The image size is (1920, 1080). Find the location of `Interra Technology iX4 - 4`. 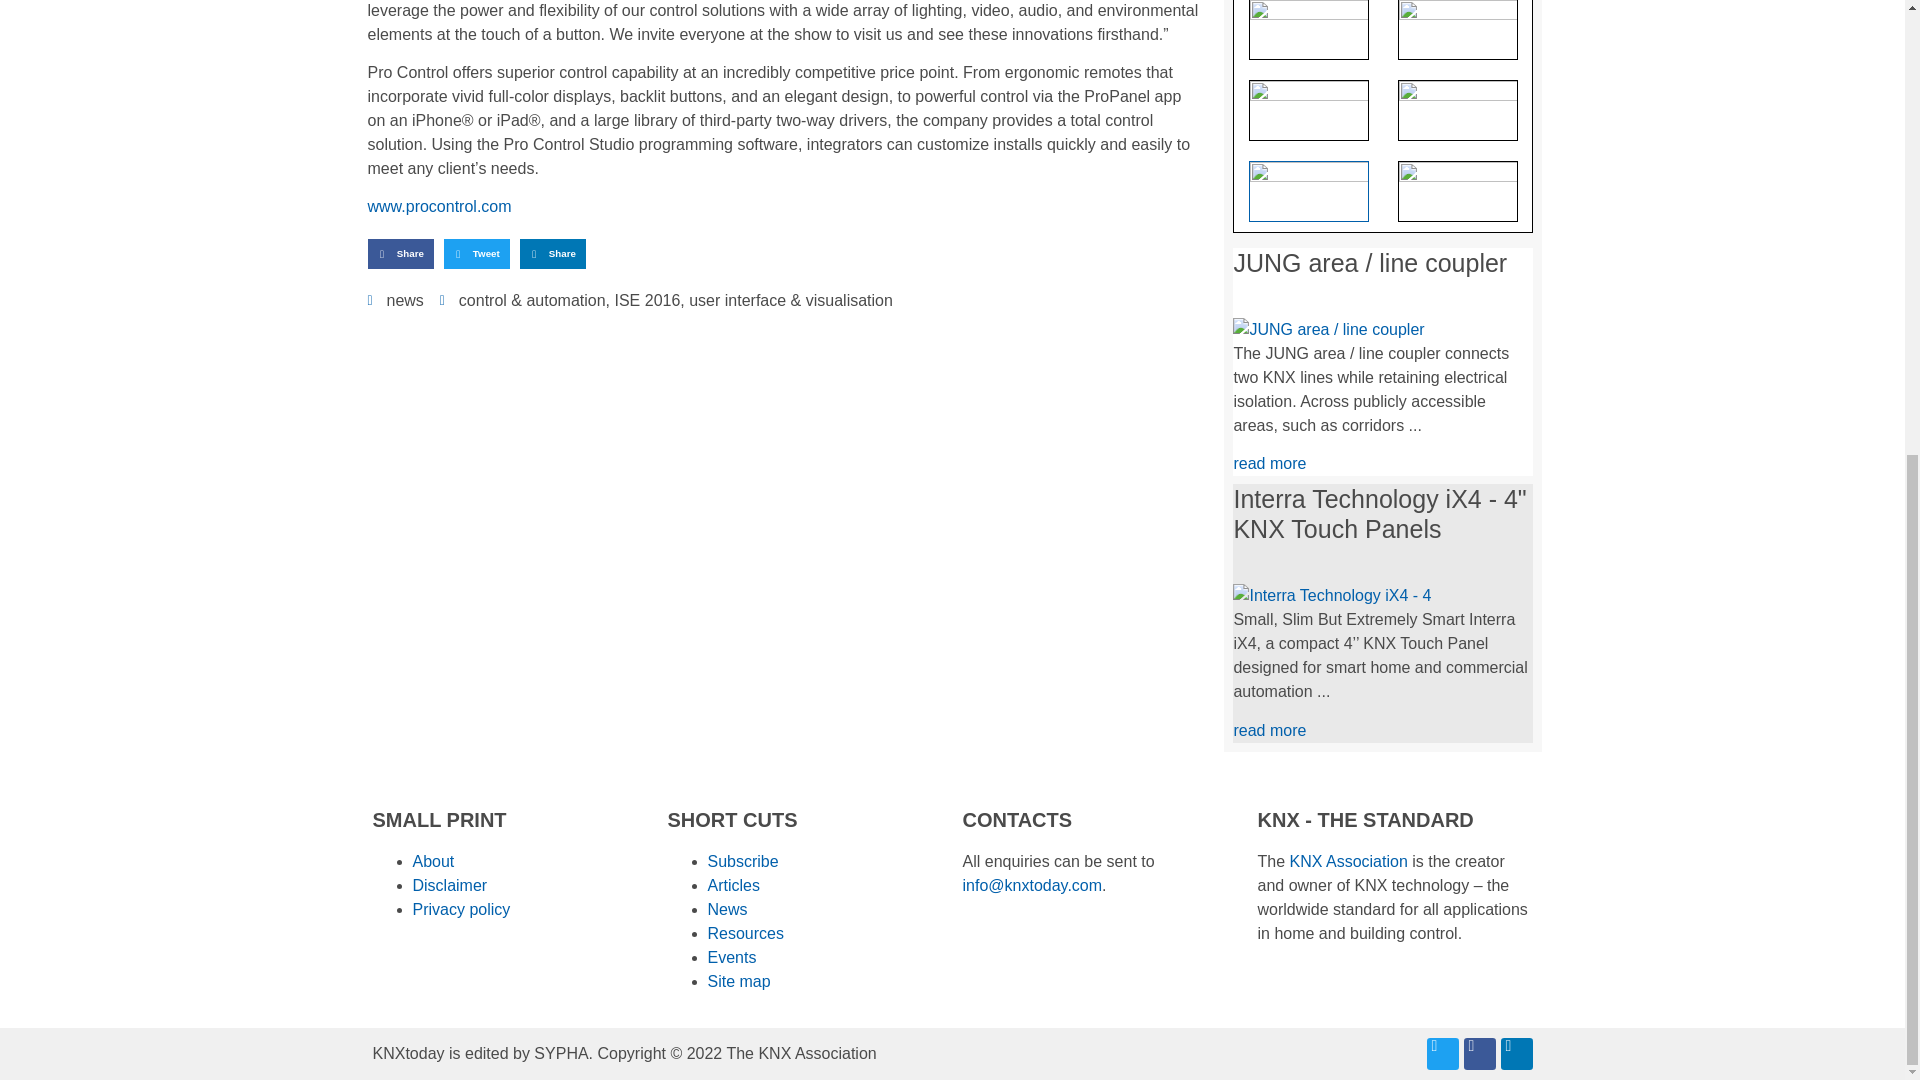

Interra Technology iX4 - 4 is located at coordinates (1331, 596).